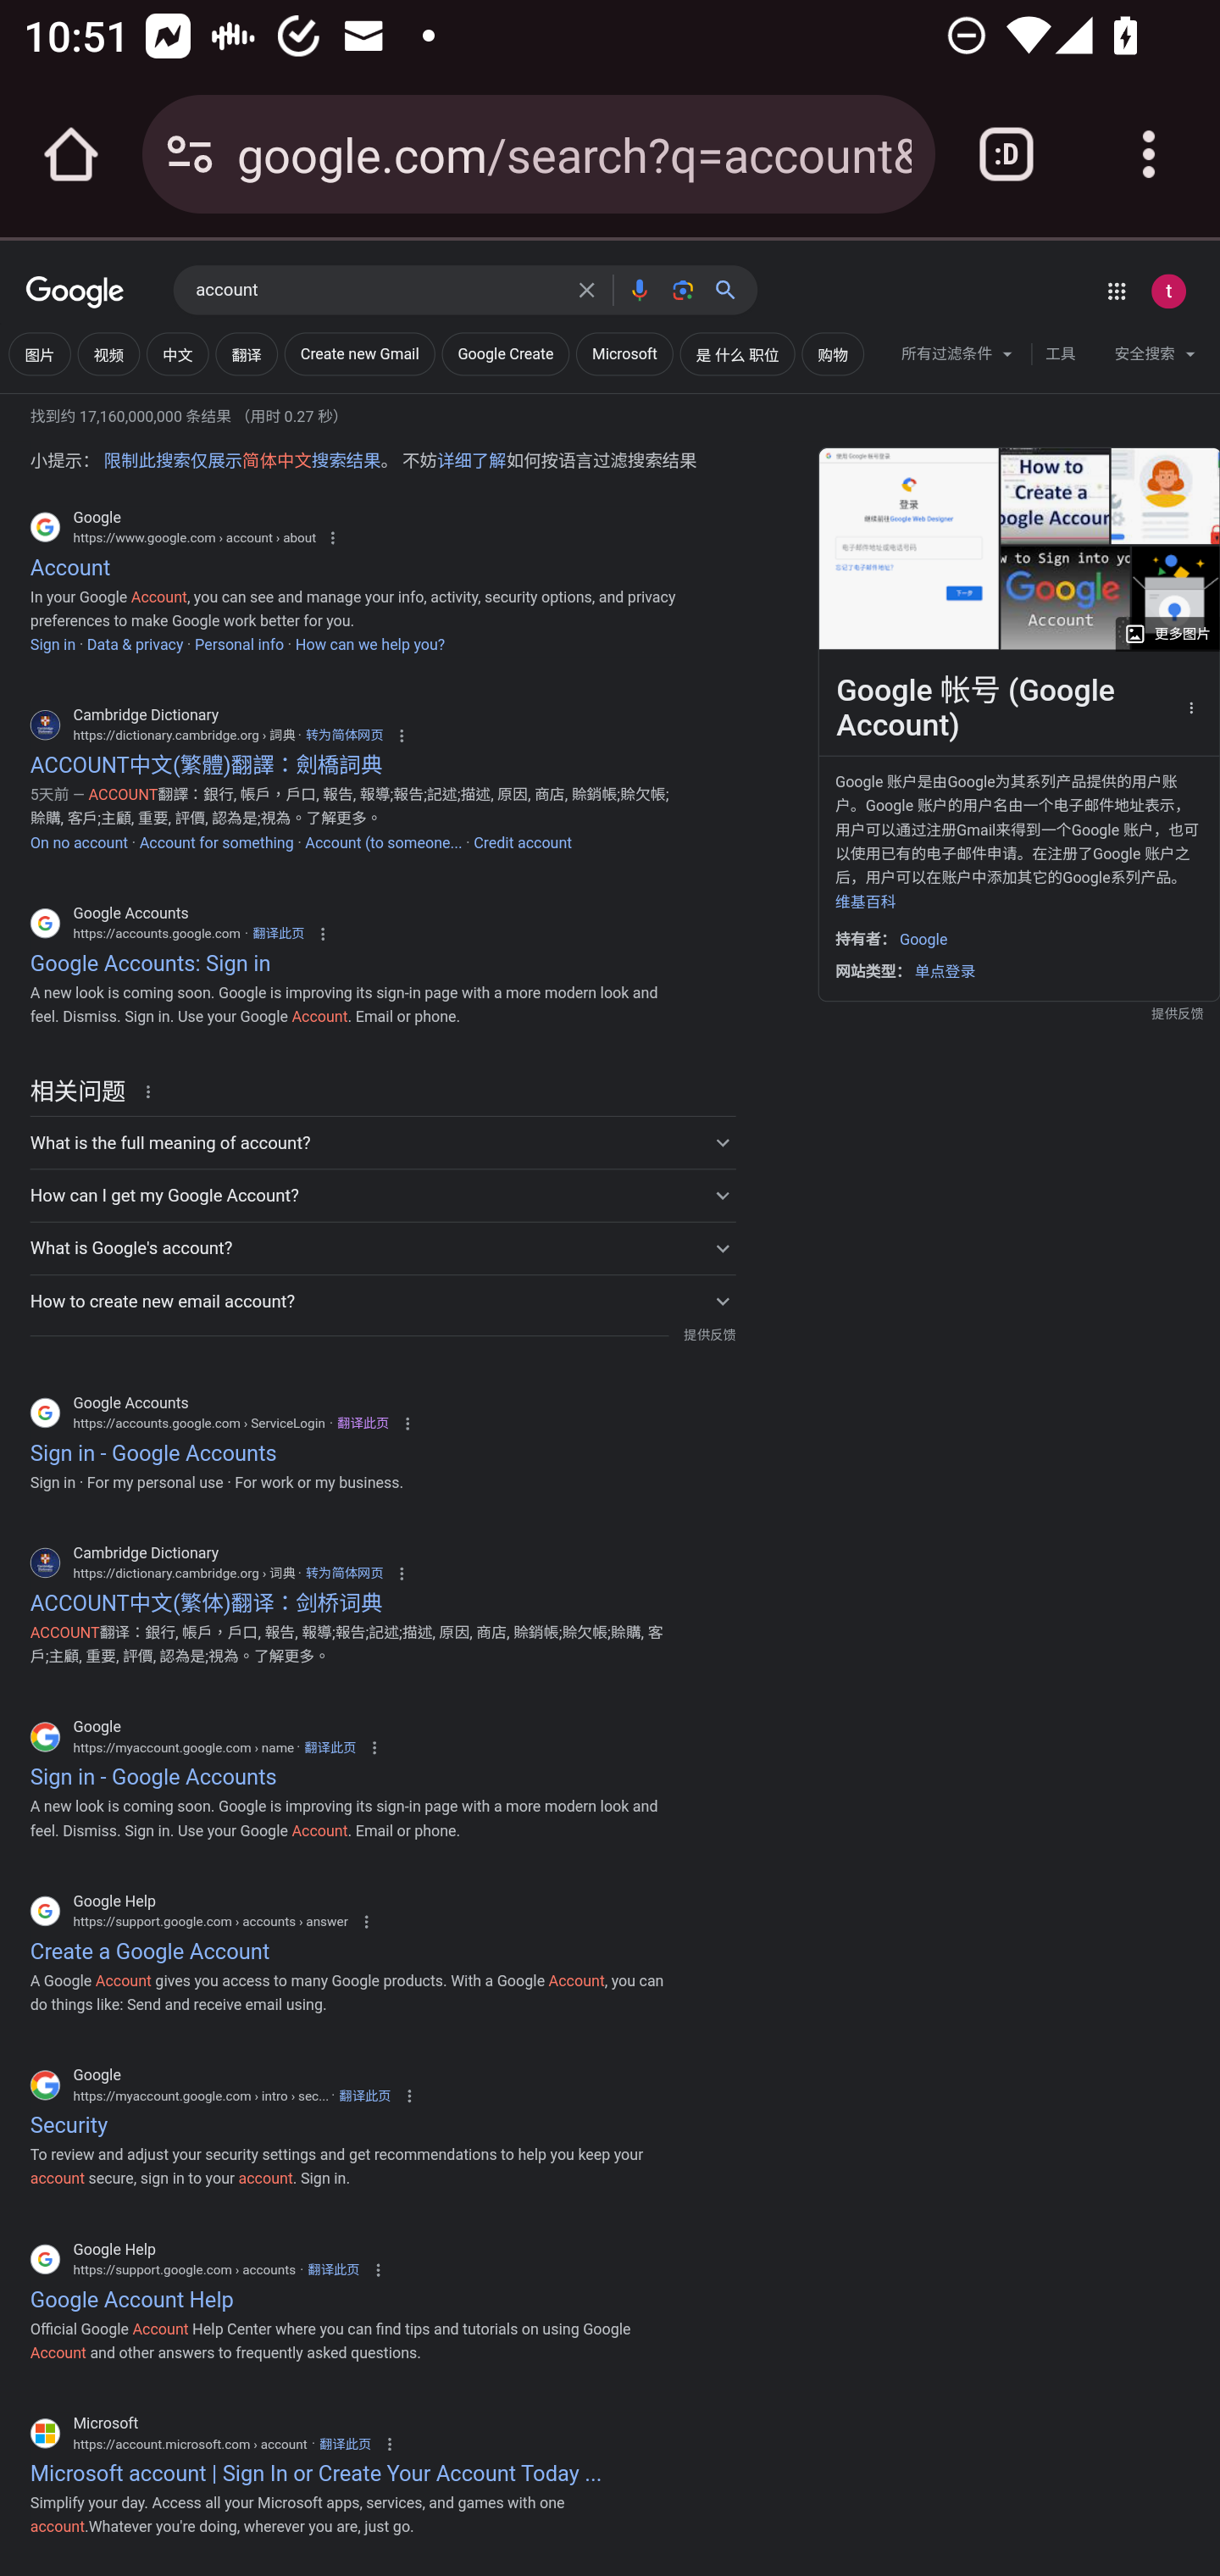 The width and height of the screenshot is (1220, 2576). Describe the element at coordinates (39, 354) in the screenshot. I see `图片` at that location.